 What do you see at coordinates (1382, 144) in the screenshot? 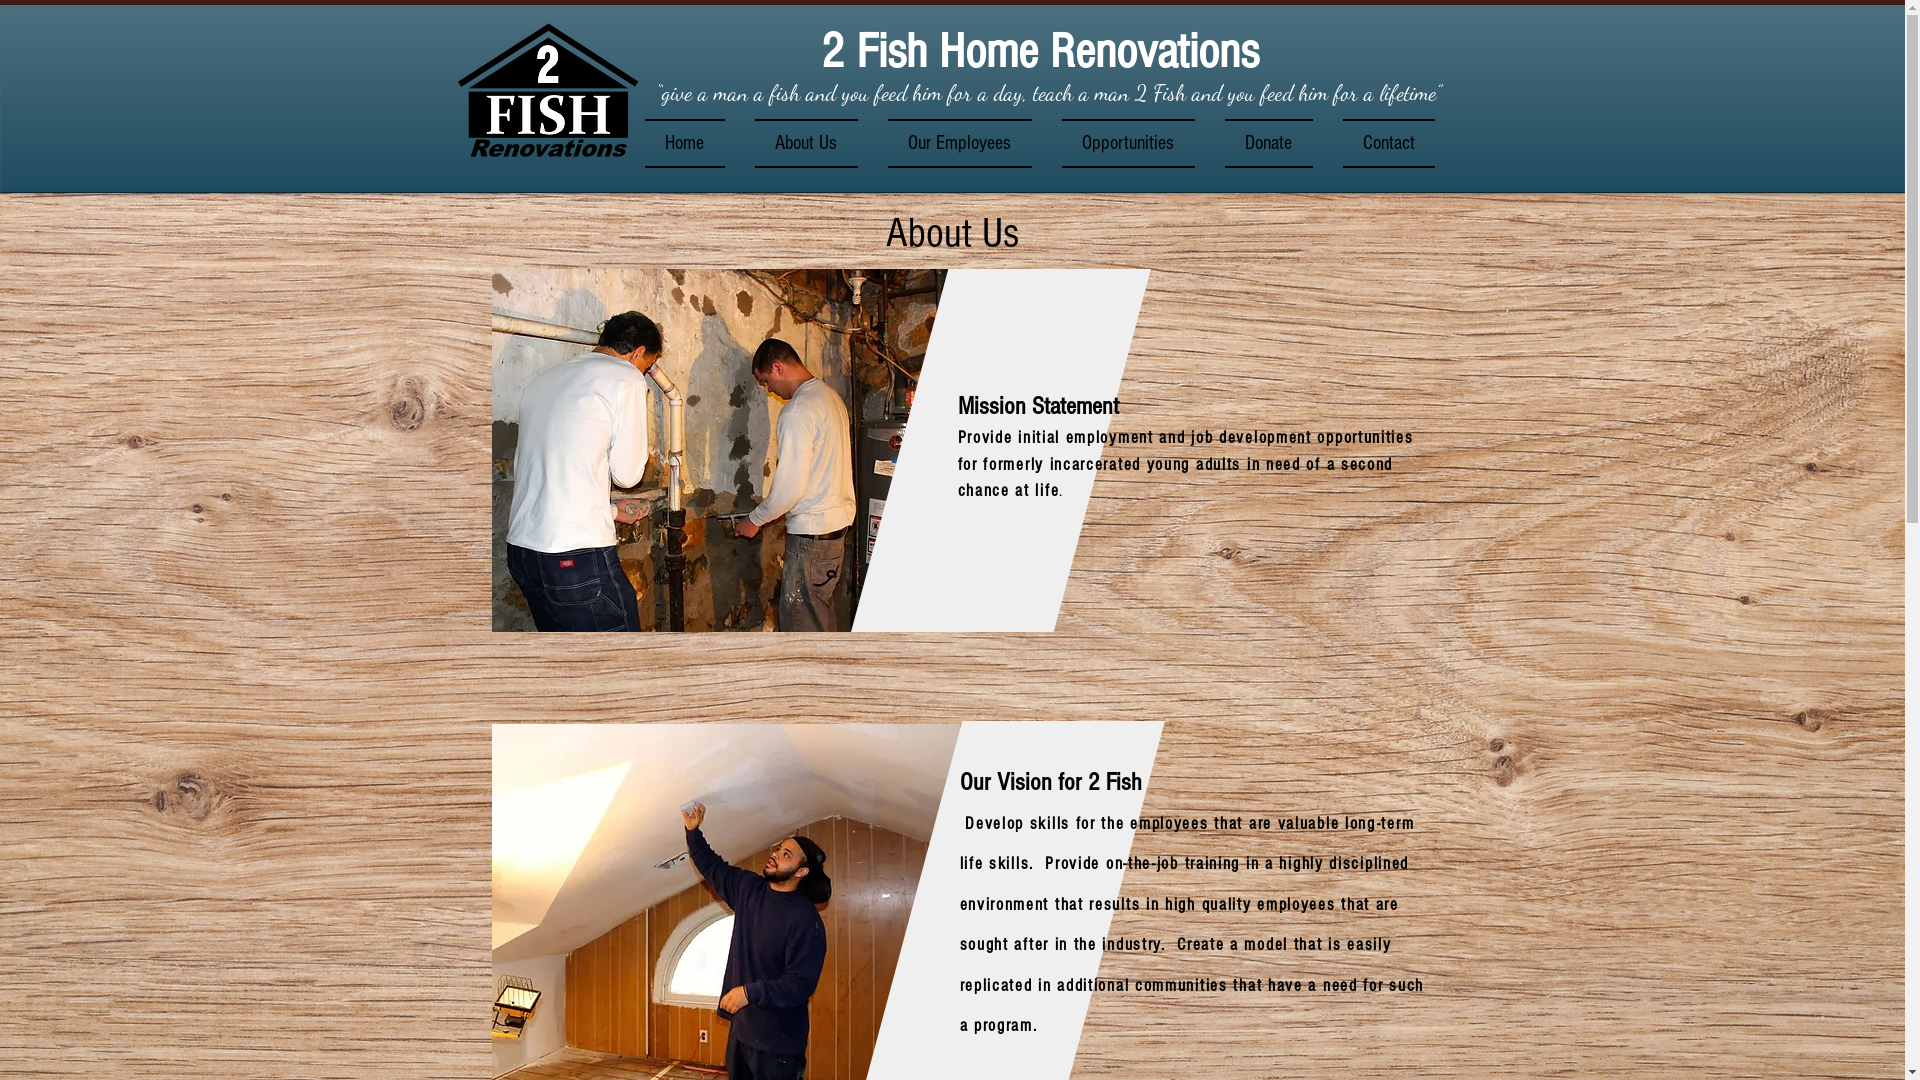
I see `Contact` at bounding box center [1382, 144].